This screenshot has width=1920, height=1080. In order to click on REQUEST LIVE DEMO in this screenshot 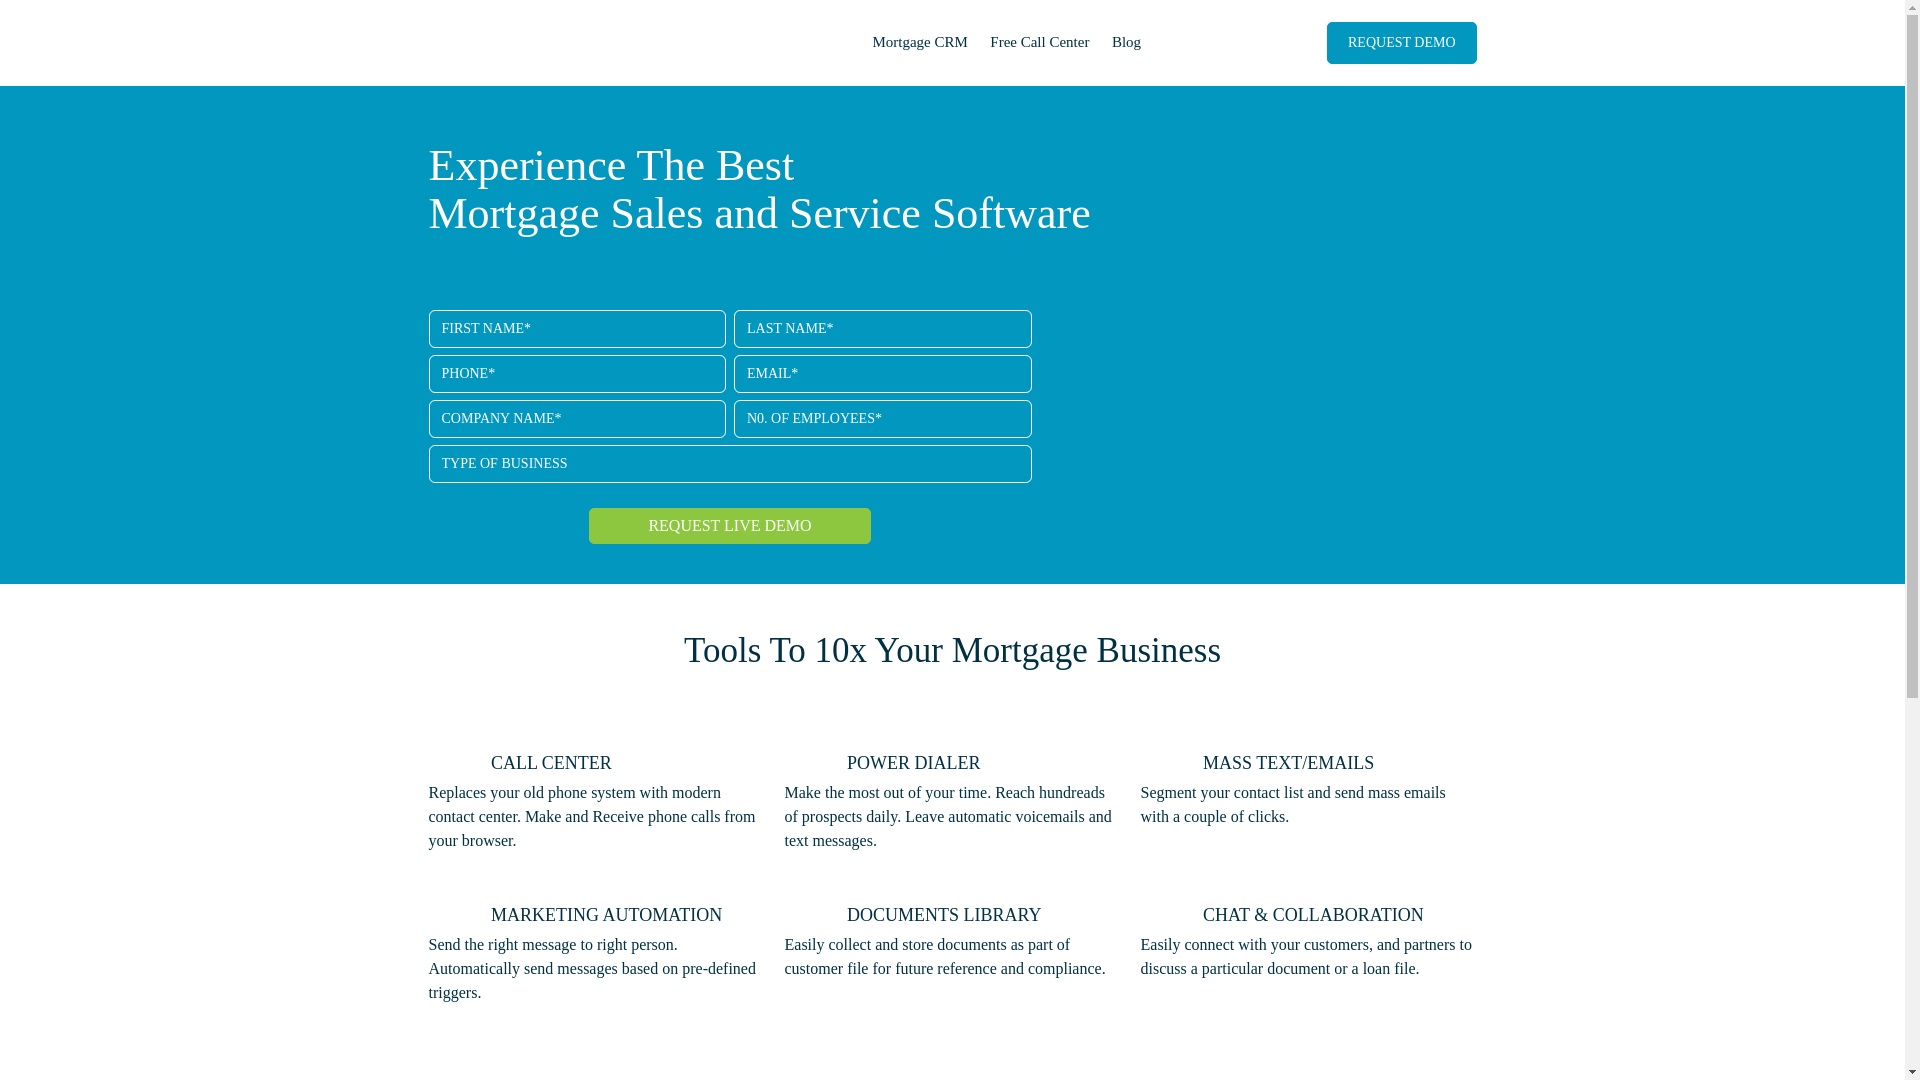, I will do `click(730, 526)`.